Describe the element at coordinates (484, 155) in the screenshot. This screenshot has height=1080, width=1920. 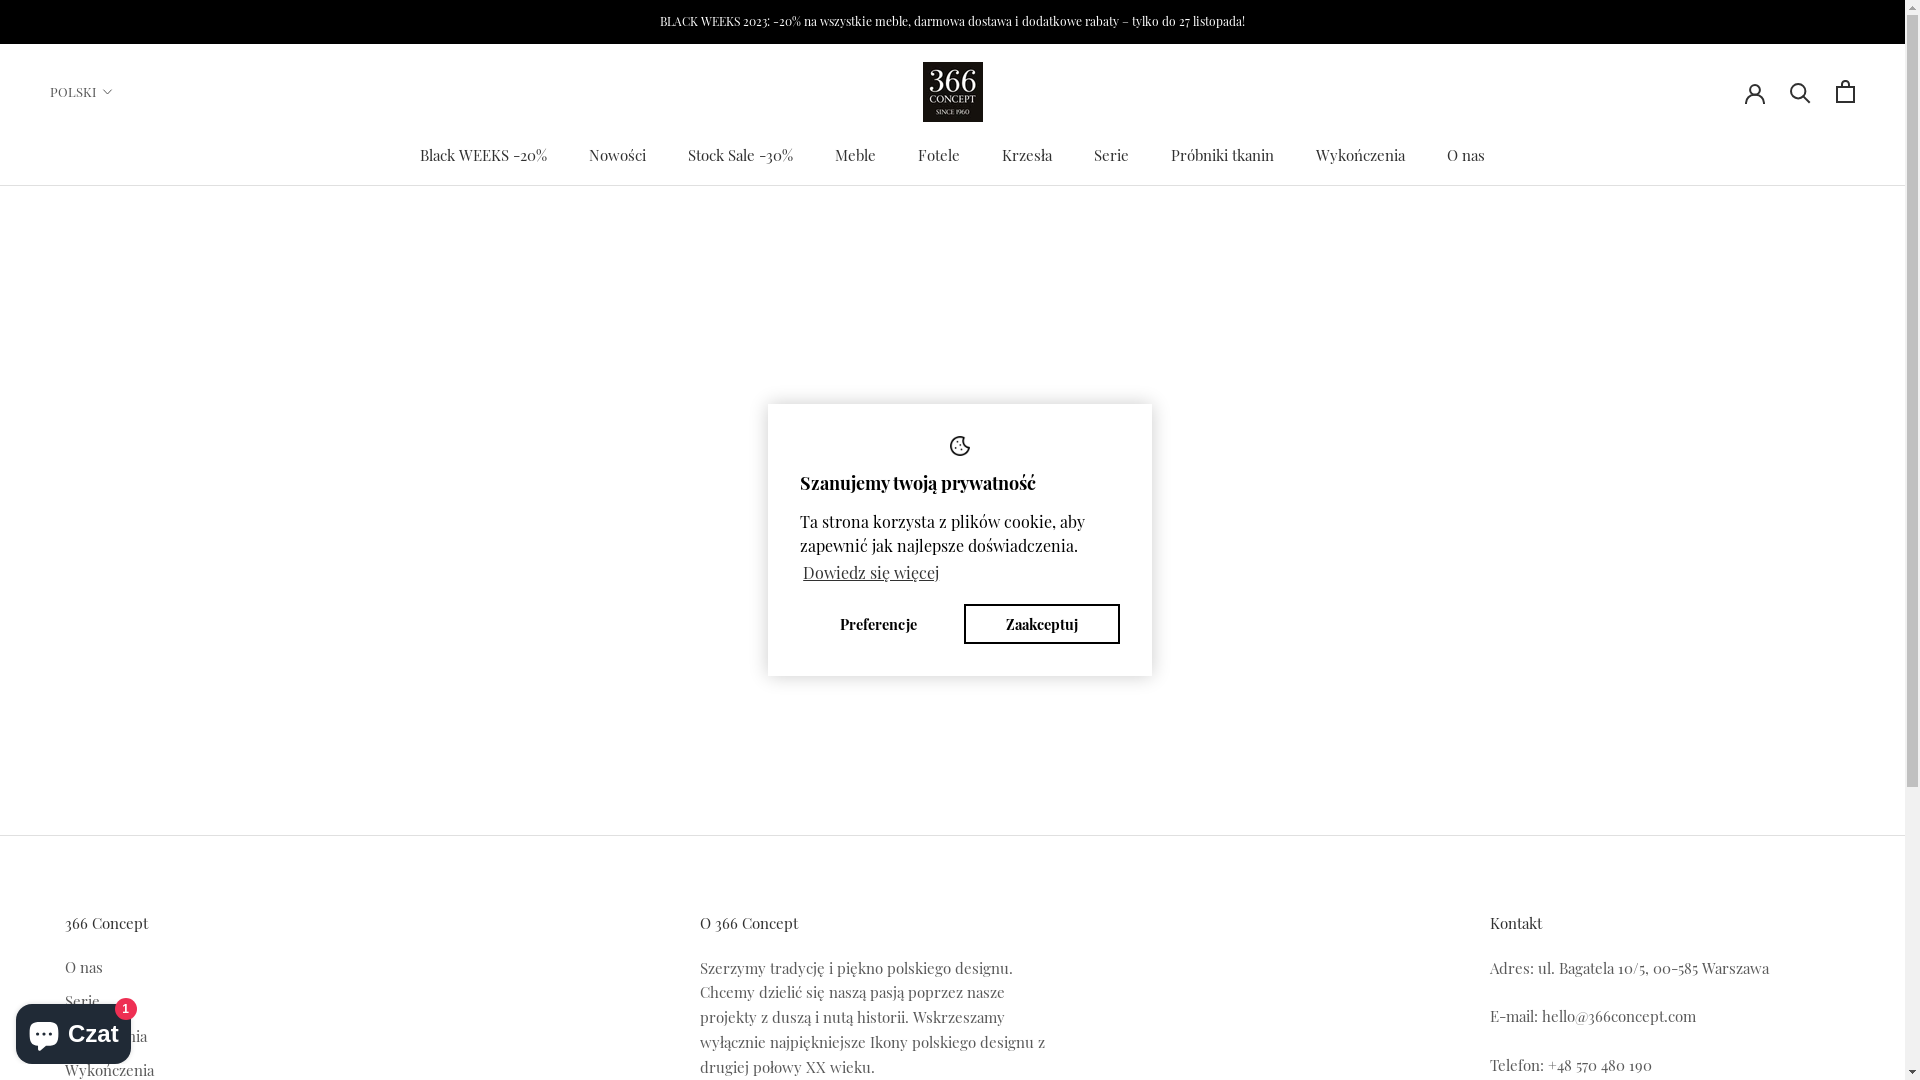
I see `Black WEEKS -20%
Black WEEKS -20%` at that location.